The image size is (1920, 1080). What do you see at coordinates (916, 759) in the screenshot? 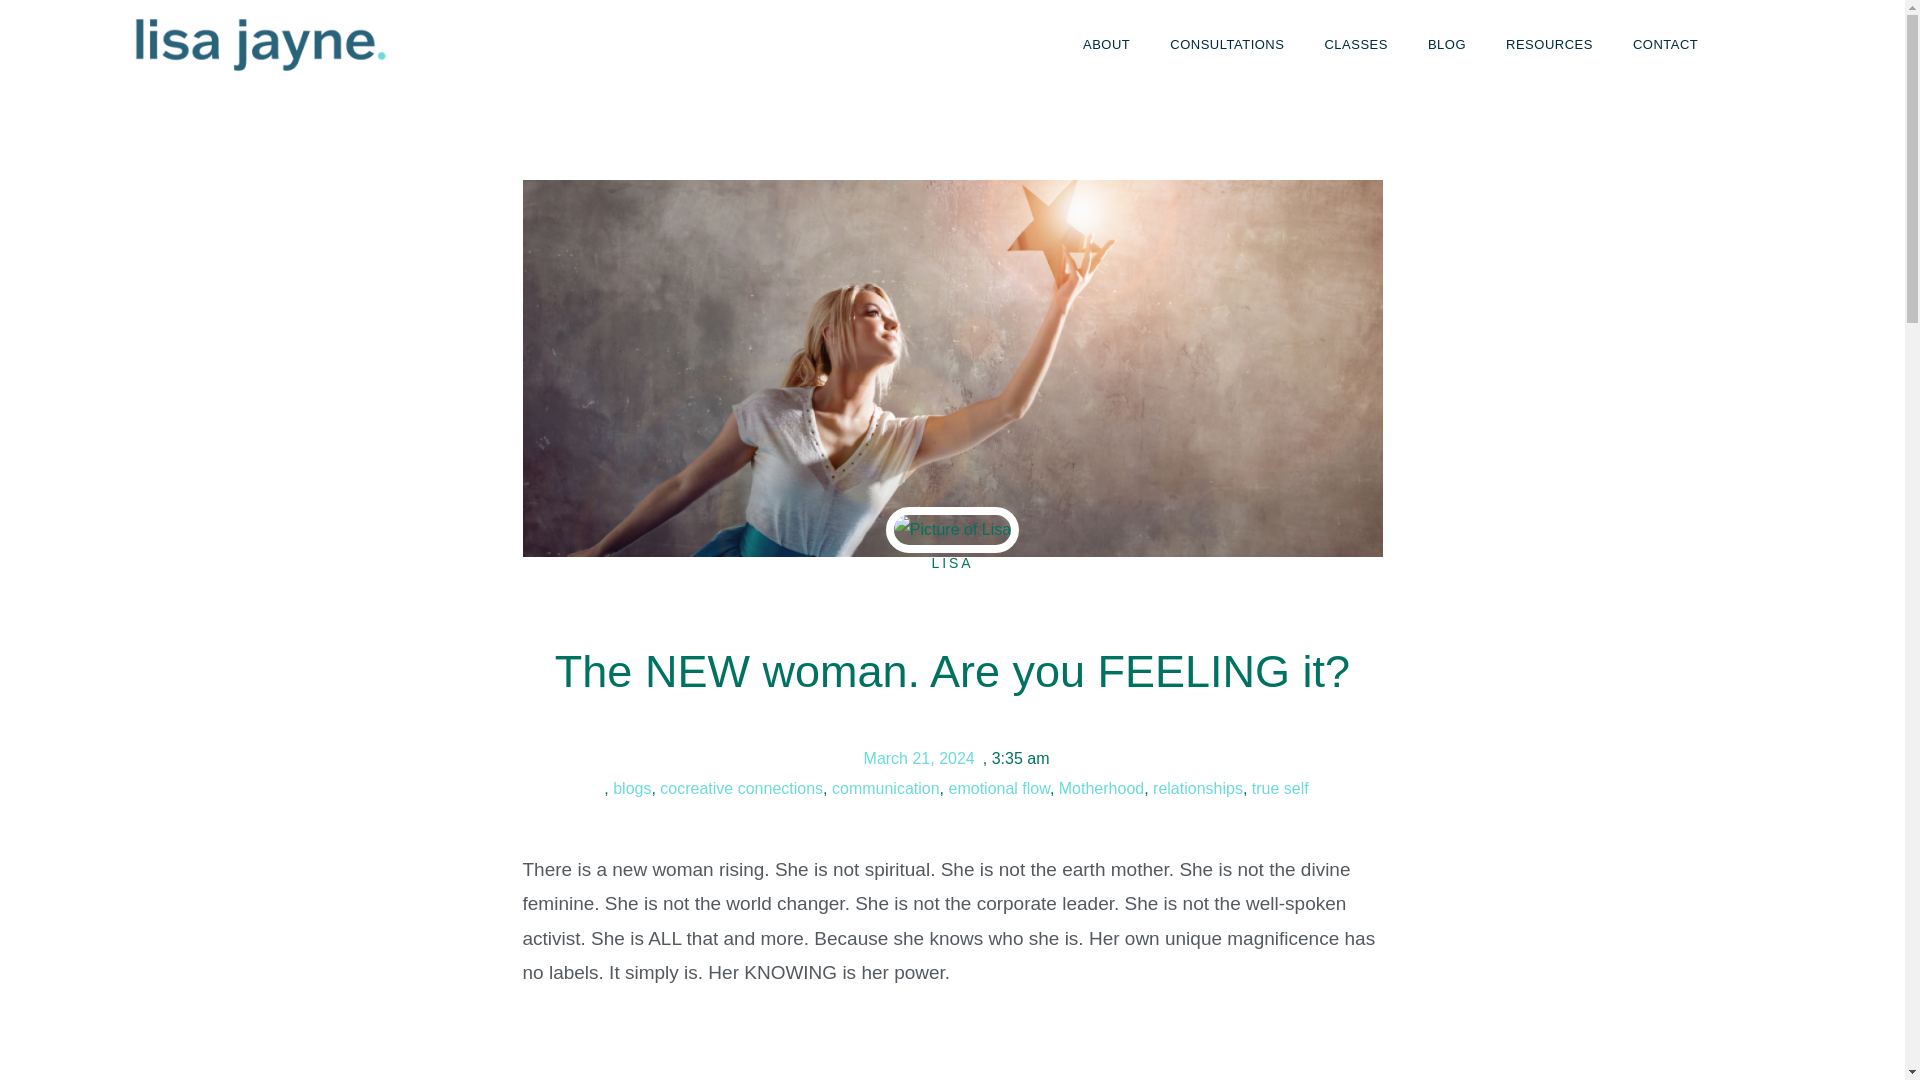
I see `March 21, 2024` at bounding box center [916, 759].